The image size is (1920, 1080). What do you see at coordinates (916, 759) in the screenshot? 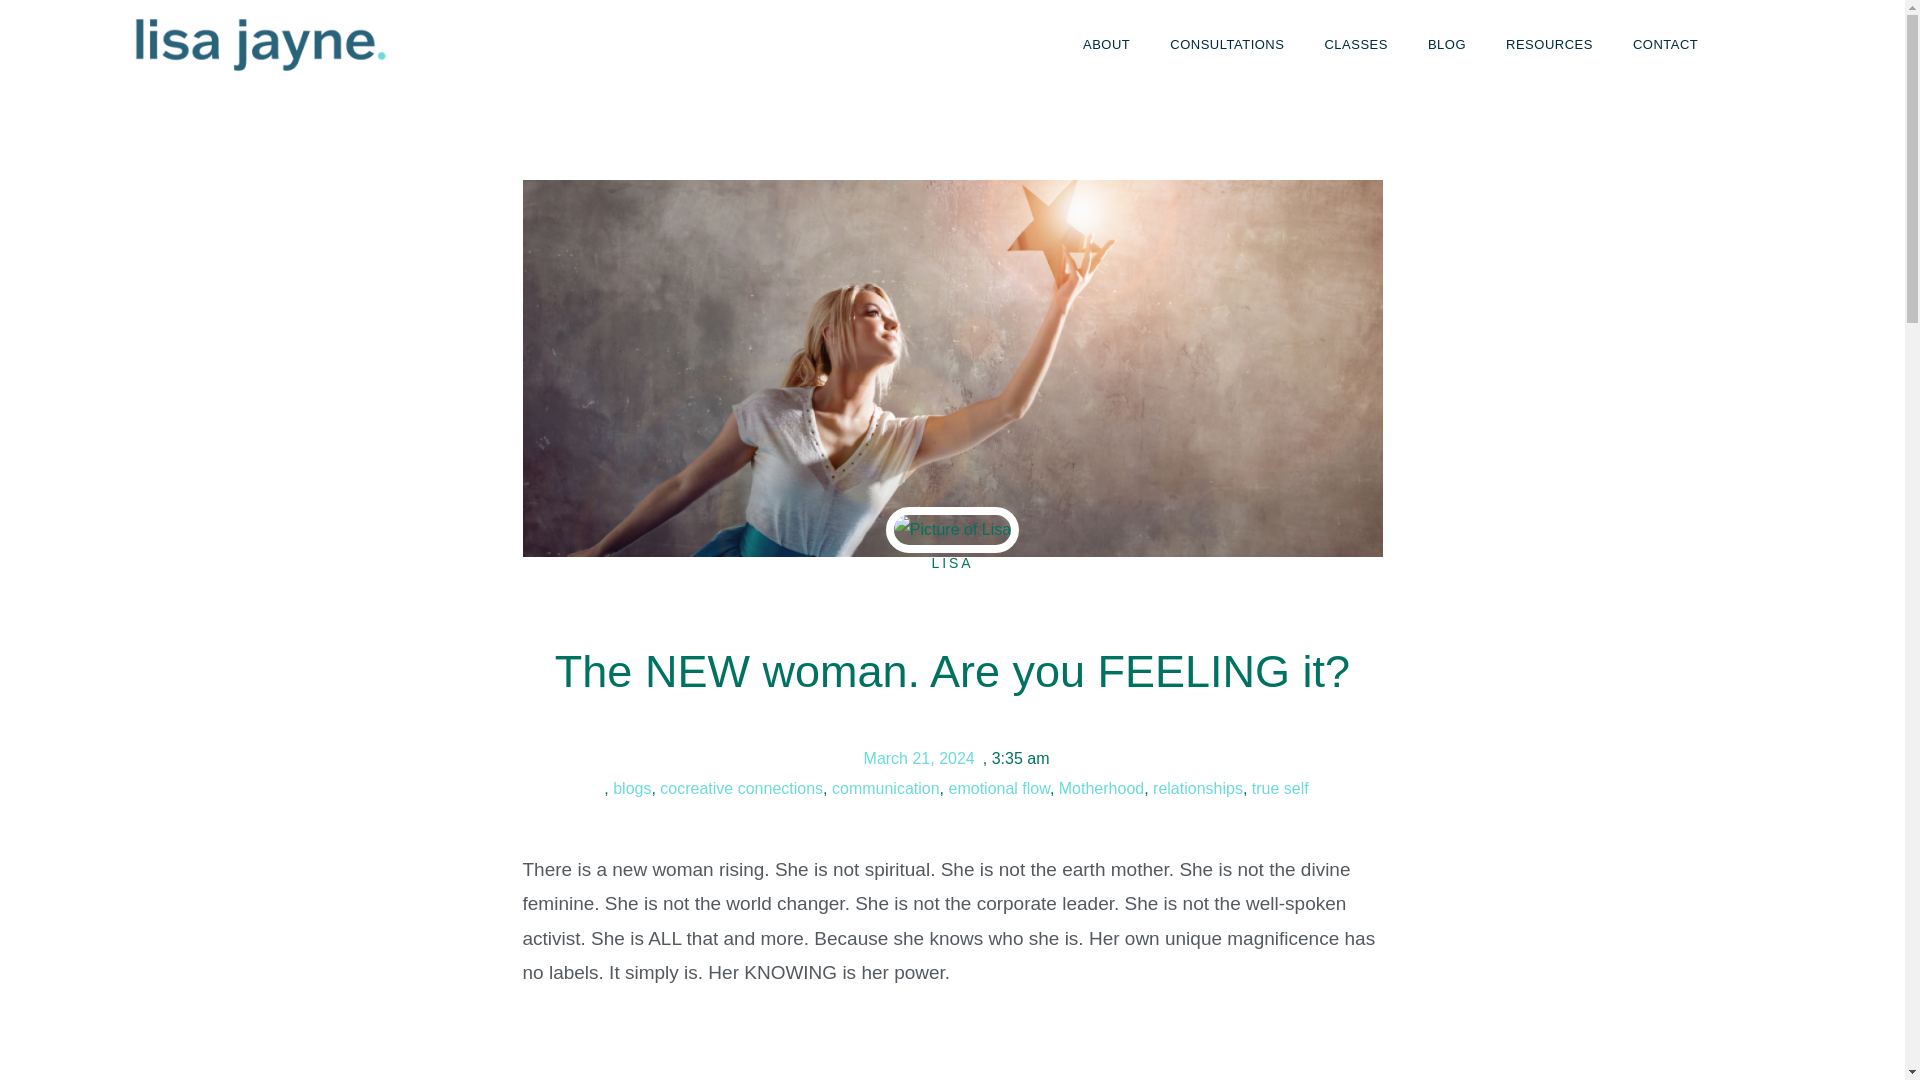
I see `March 21, 2024` at bounding box center [916, 759].